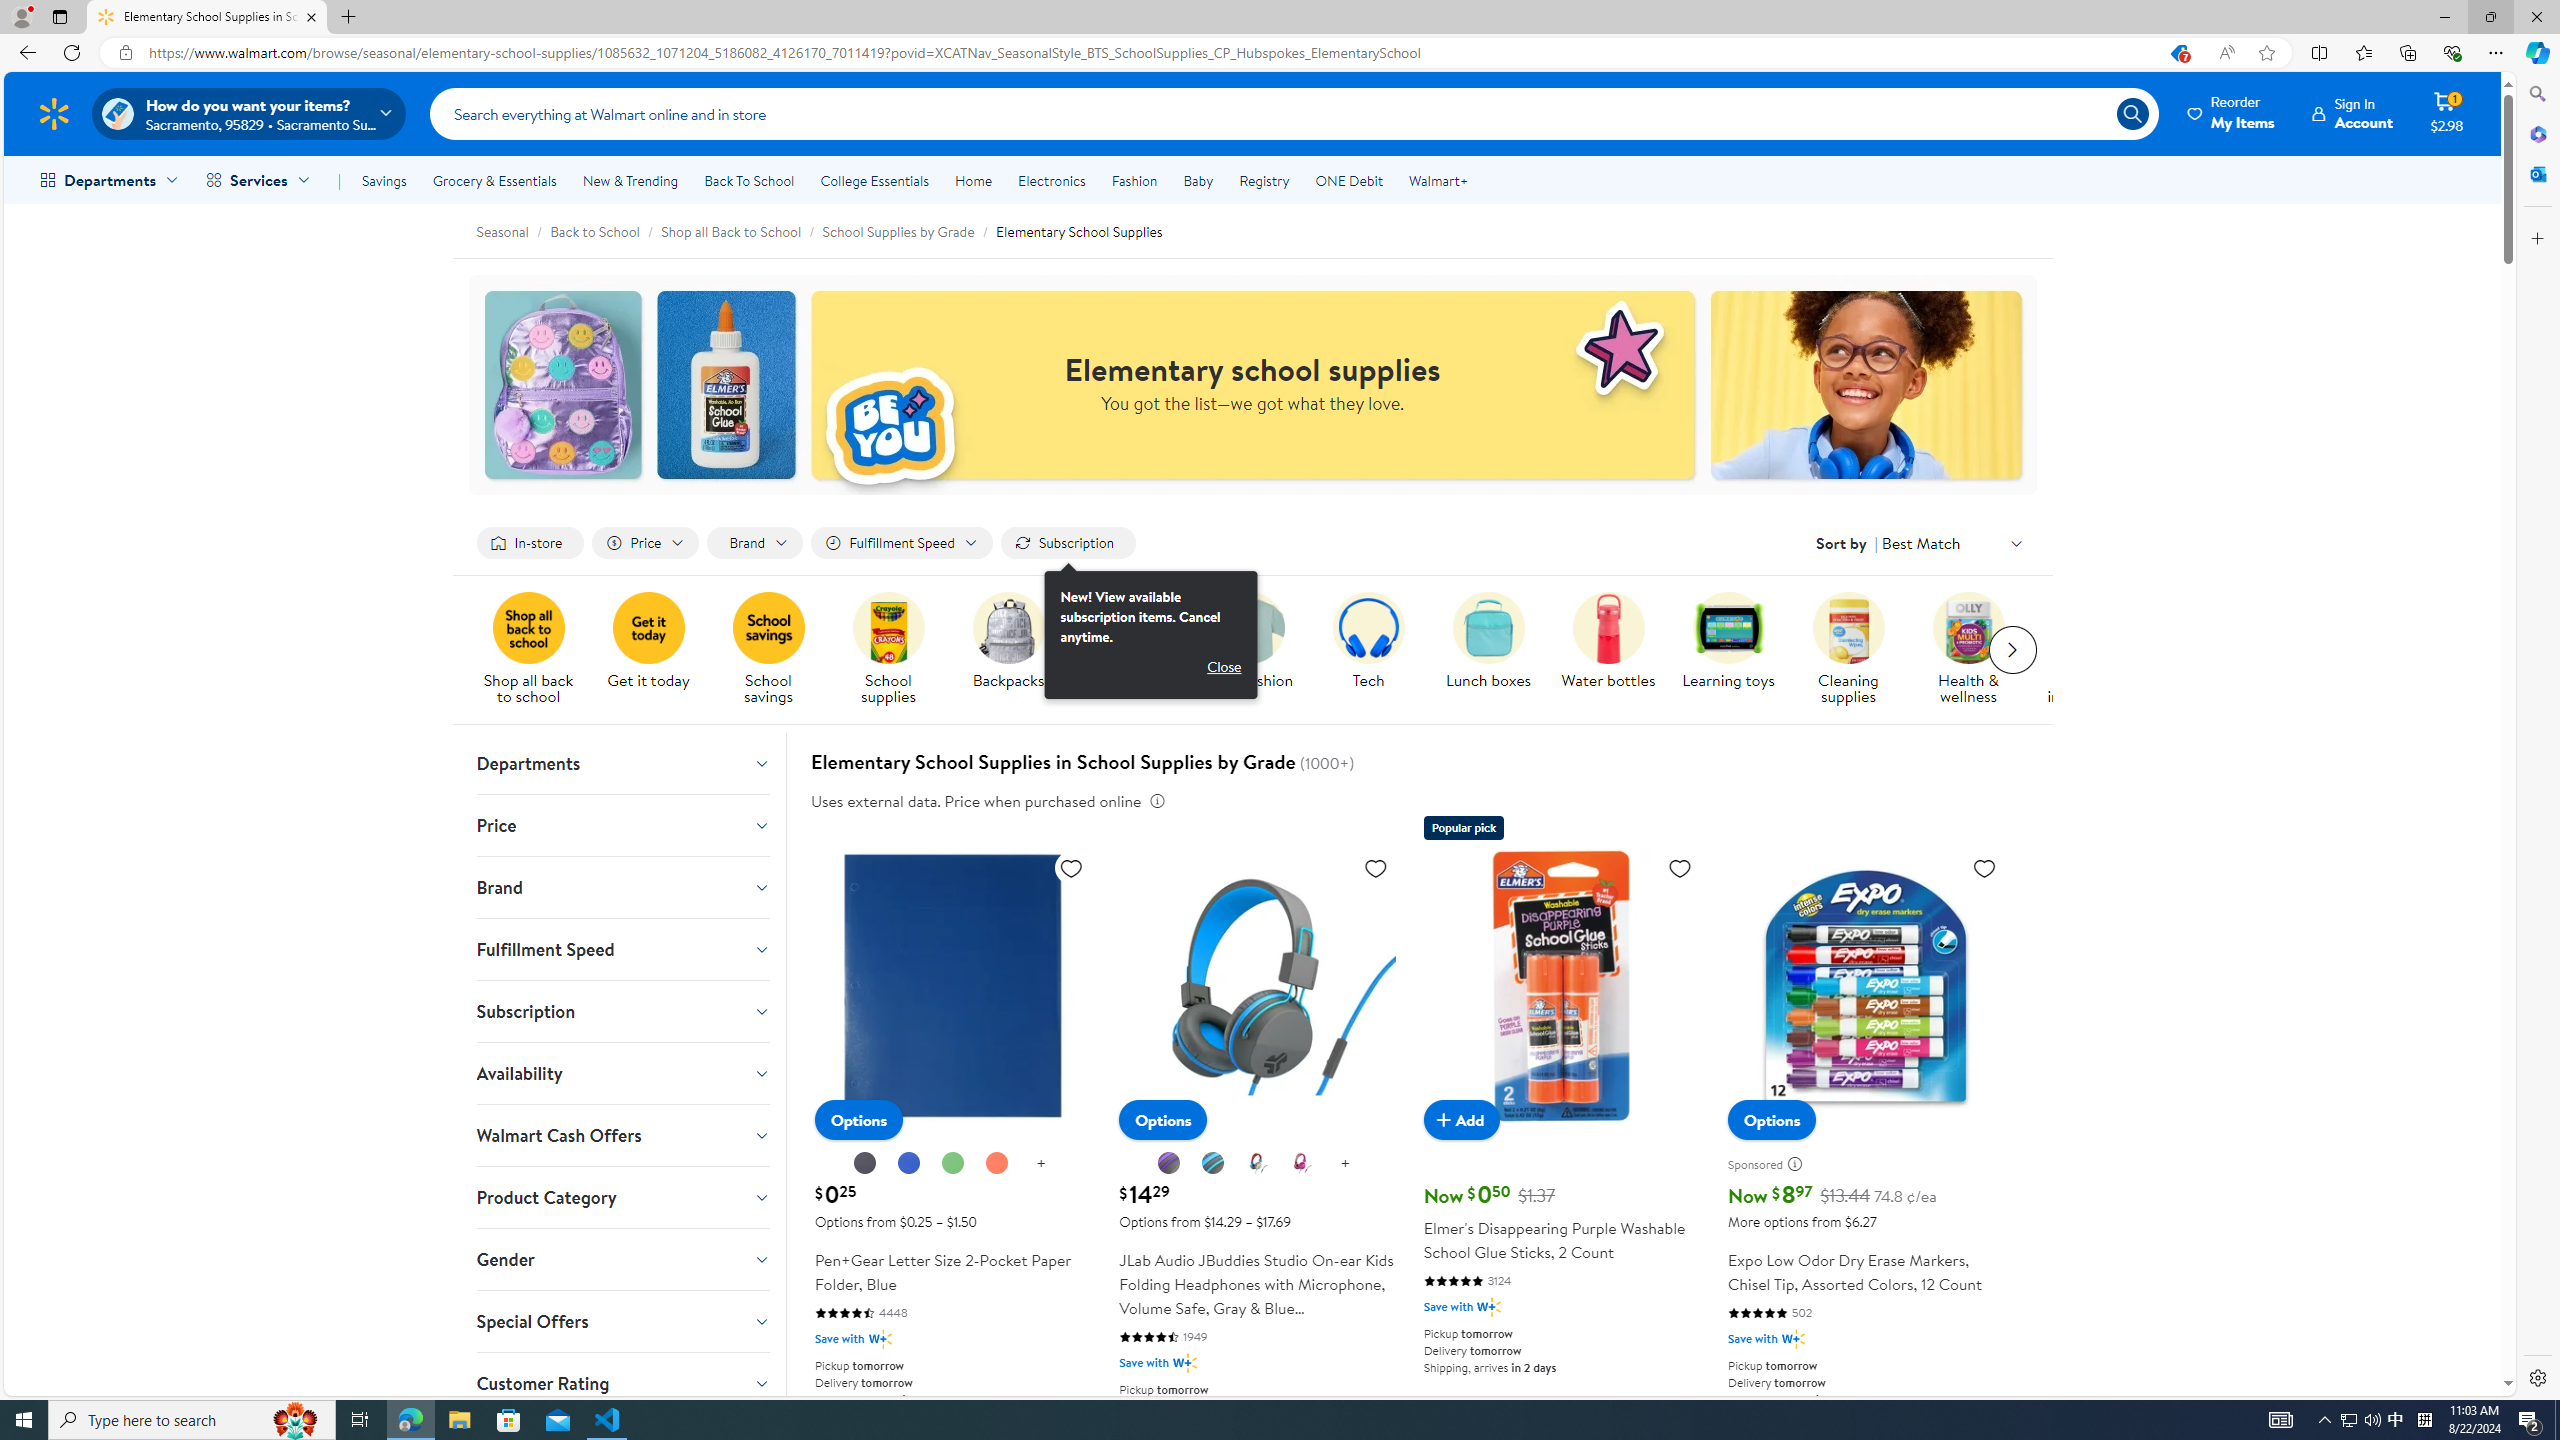 The width and height of the screenshot is (2560, 1440). What do you see at coordinates (1016, 650) in the screenshot?
I see `Backpacks` at bounding box center [1016, 650].